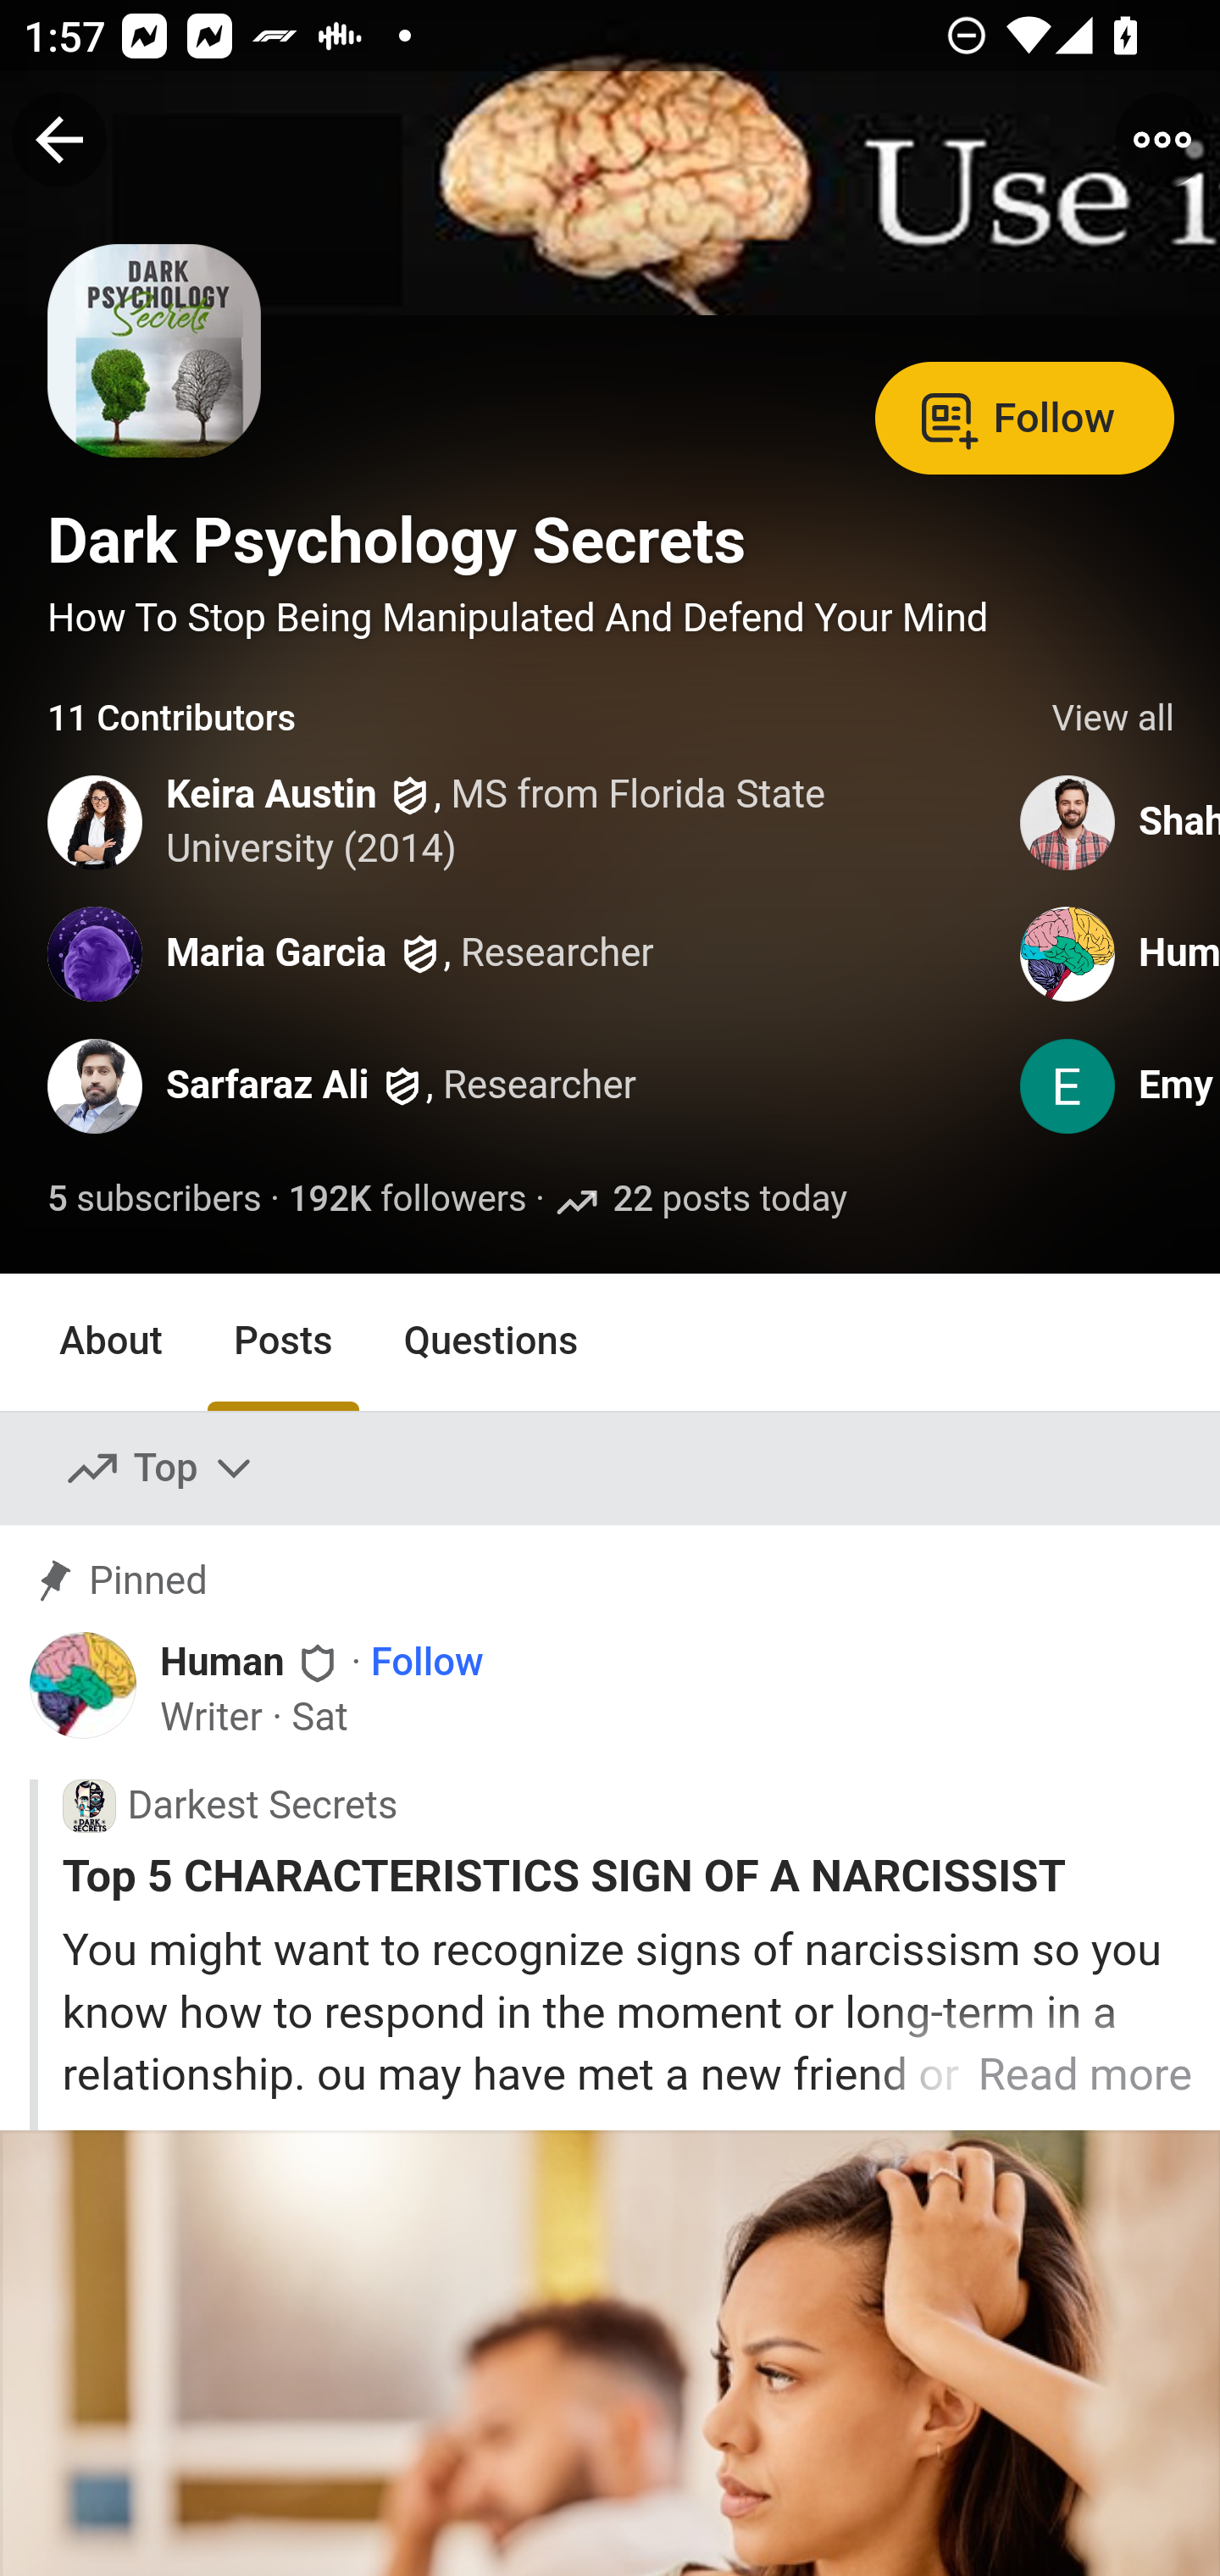 The height and width of the screenshot is (2576, 1220). What do you see at coordinates (88, 1807) in the screenshot?
I see `Icon for Darkest Secrets` at bounding box center [88, 1807].